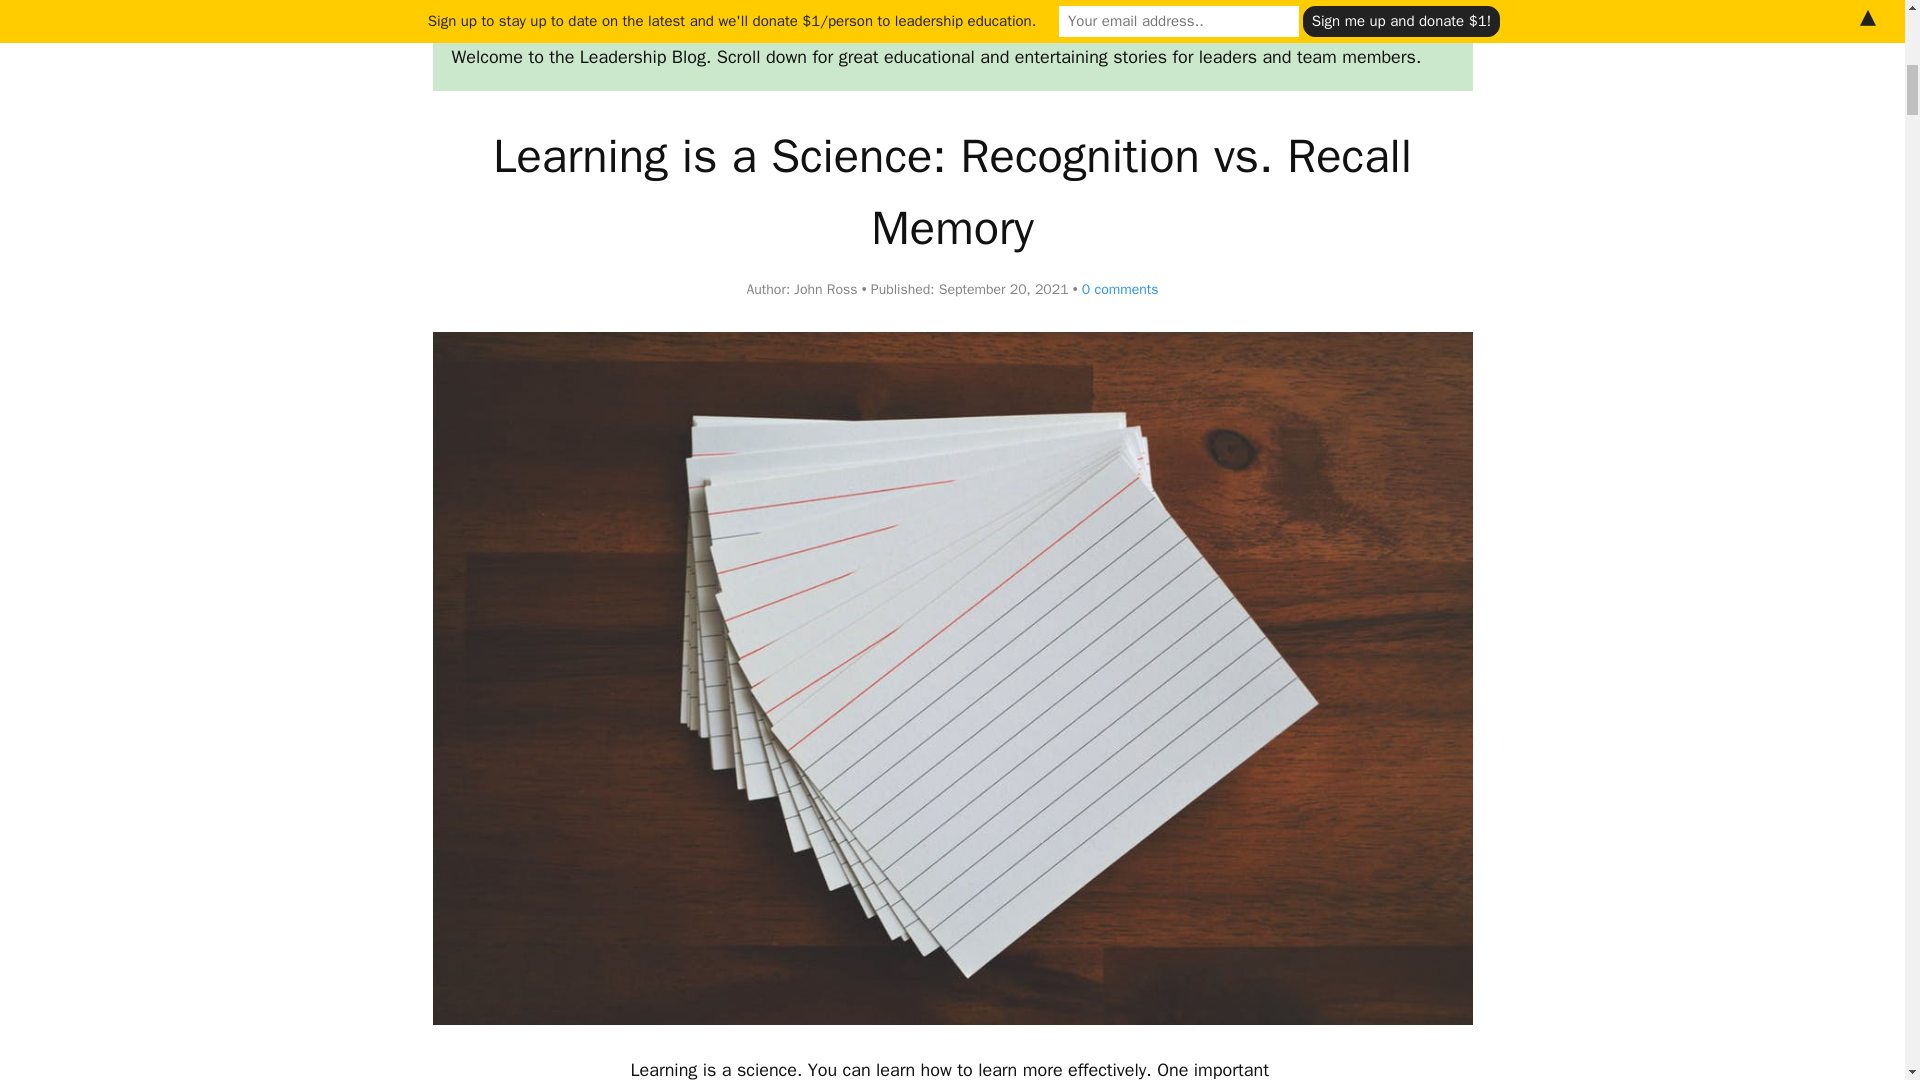  What do you see at coordinates (1004, 289) in the screenshot?
I see `2021-09-20` at bounding box center [1004, 289].